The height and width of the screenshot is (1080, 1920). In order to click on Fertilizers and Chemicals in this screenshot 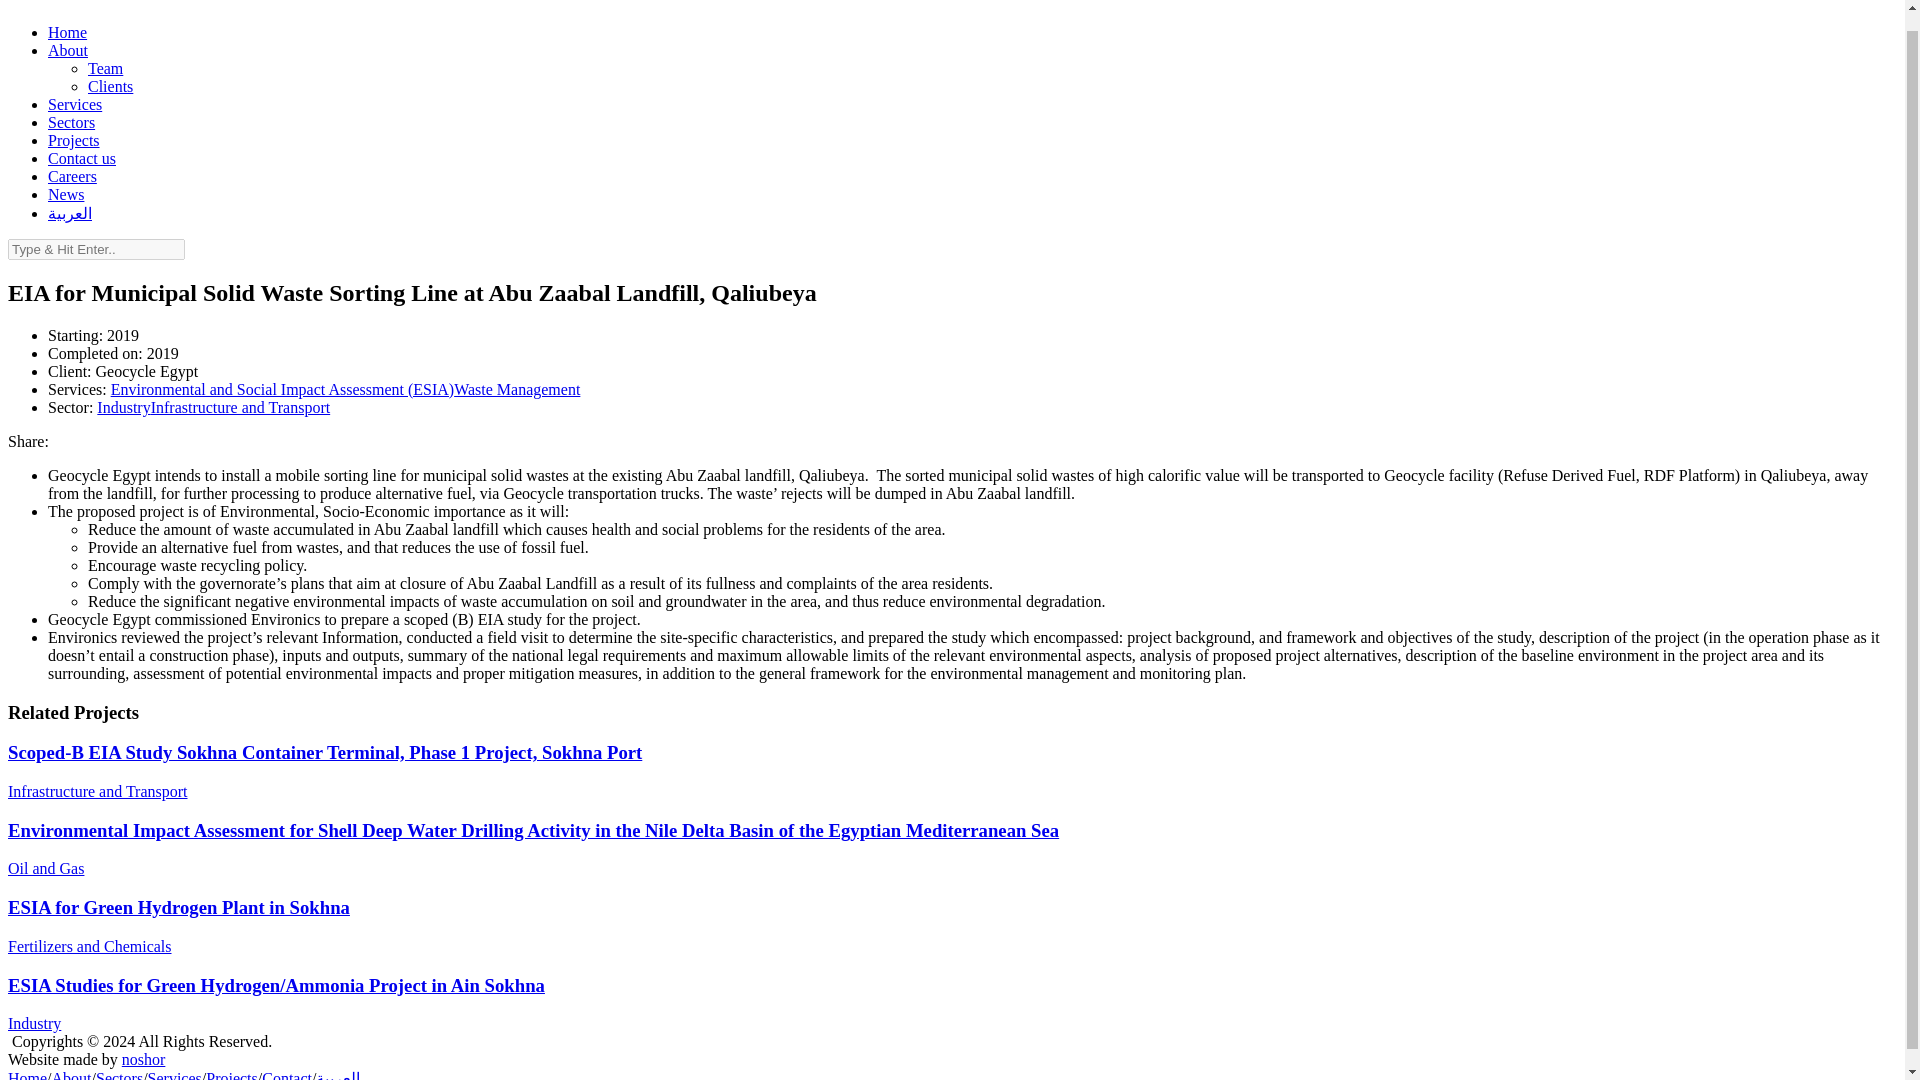, I will do `click(90, 946)`.